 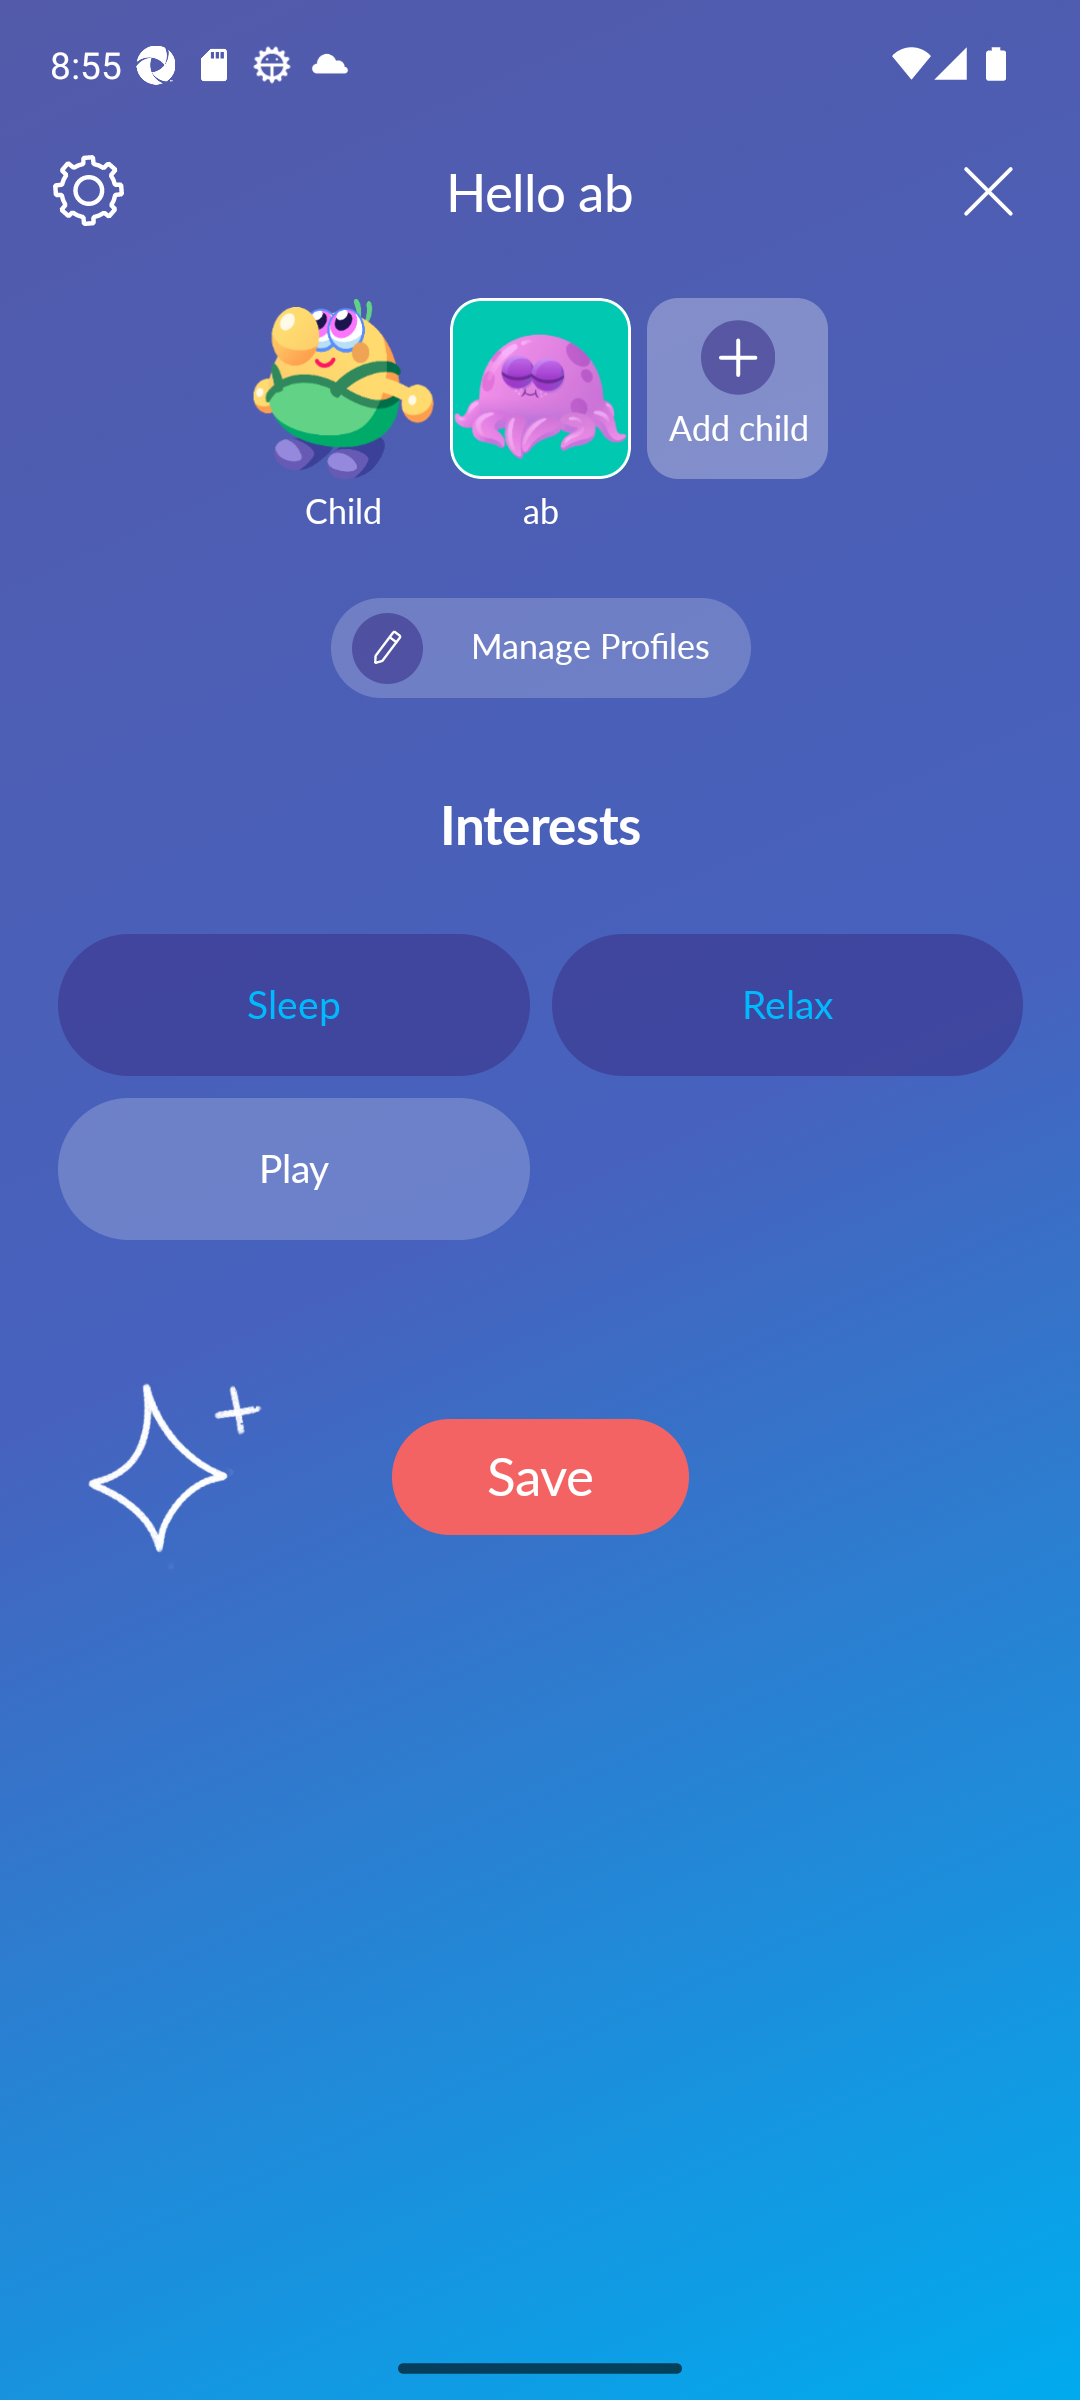 What do you see at coordinates (343, 432) in the screenshot?
I see `Child` at bounding box center [343, 432].